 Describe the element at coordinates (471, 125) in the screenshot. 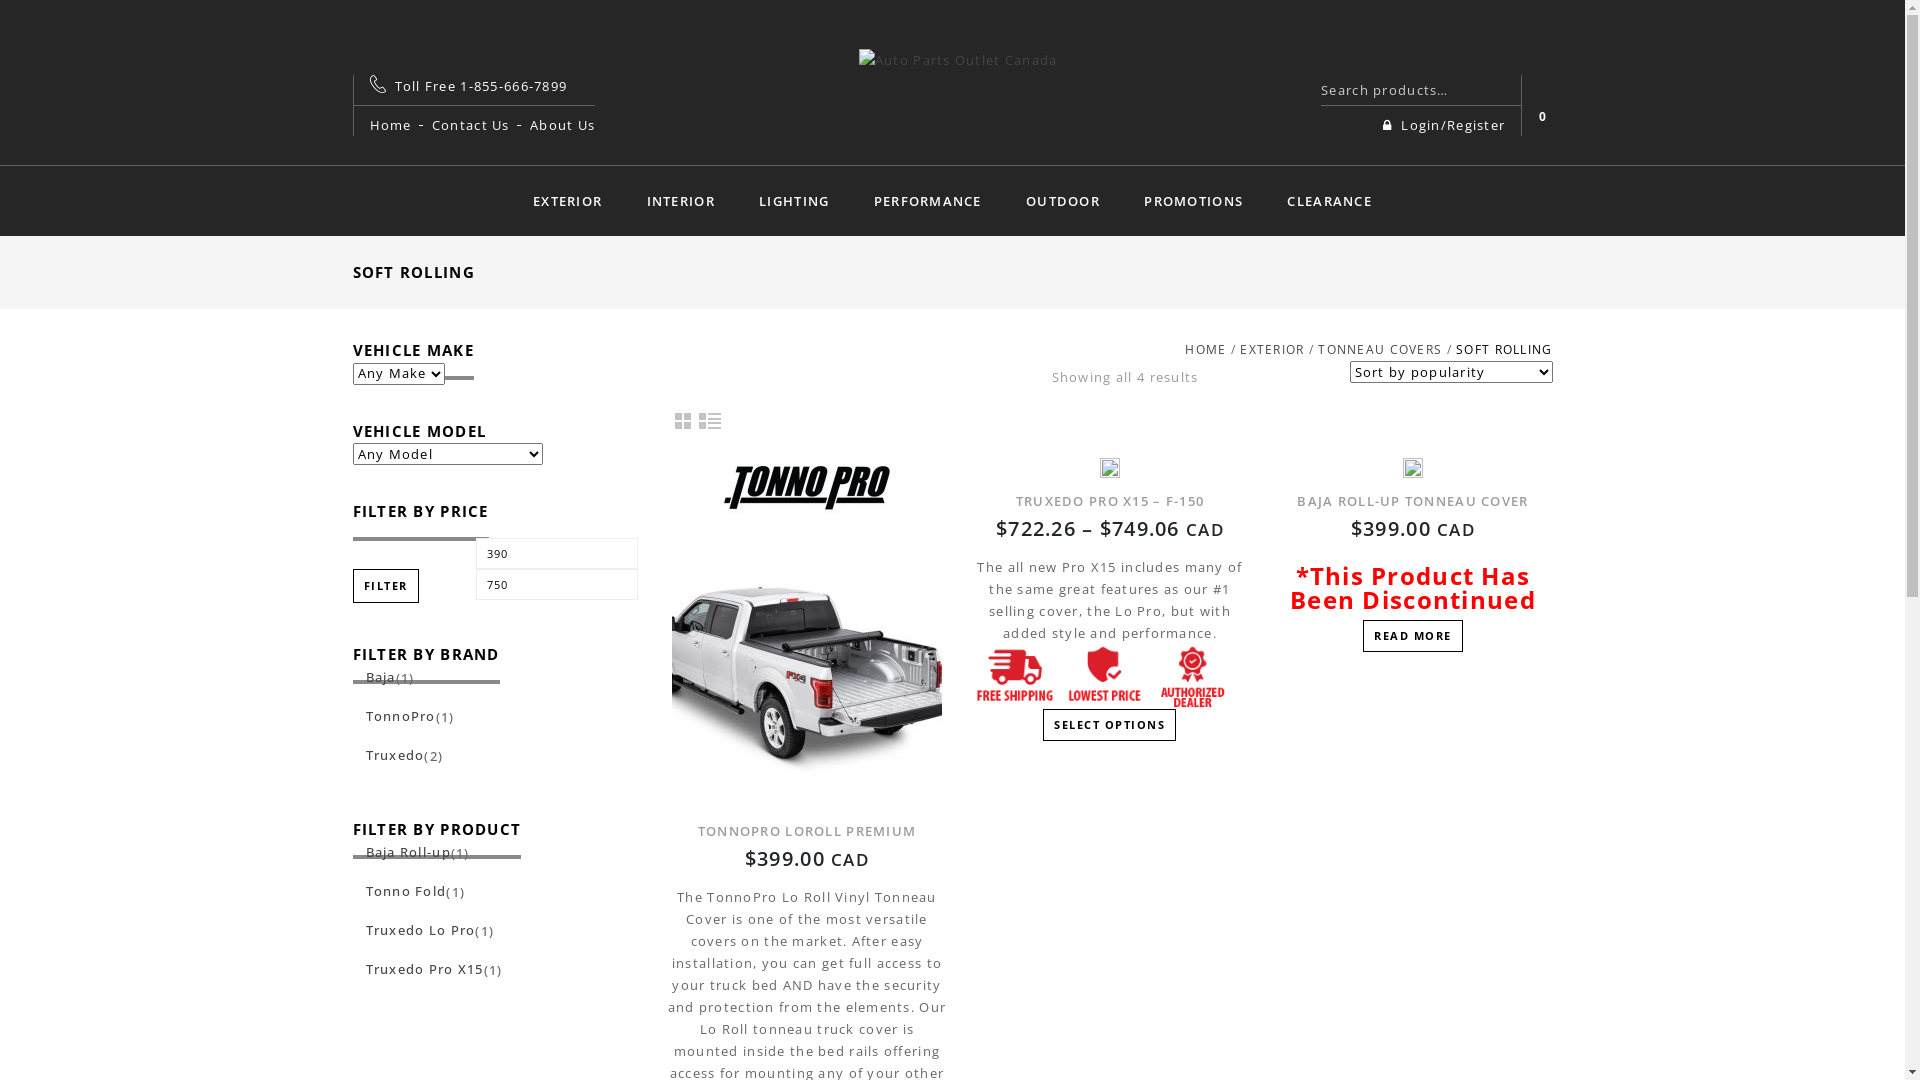

I see `Contact Us` at that location.